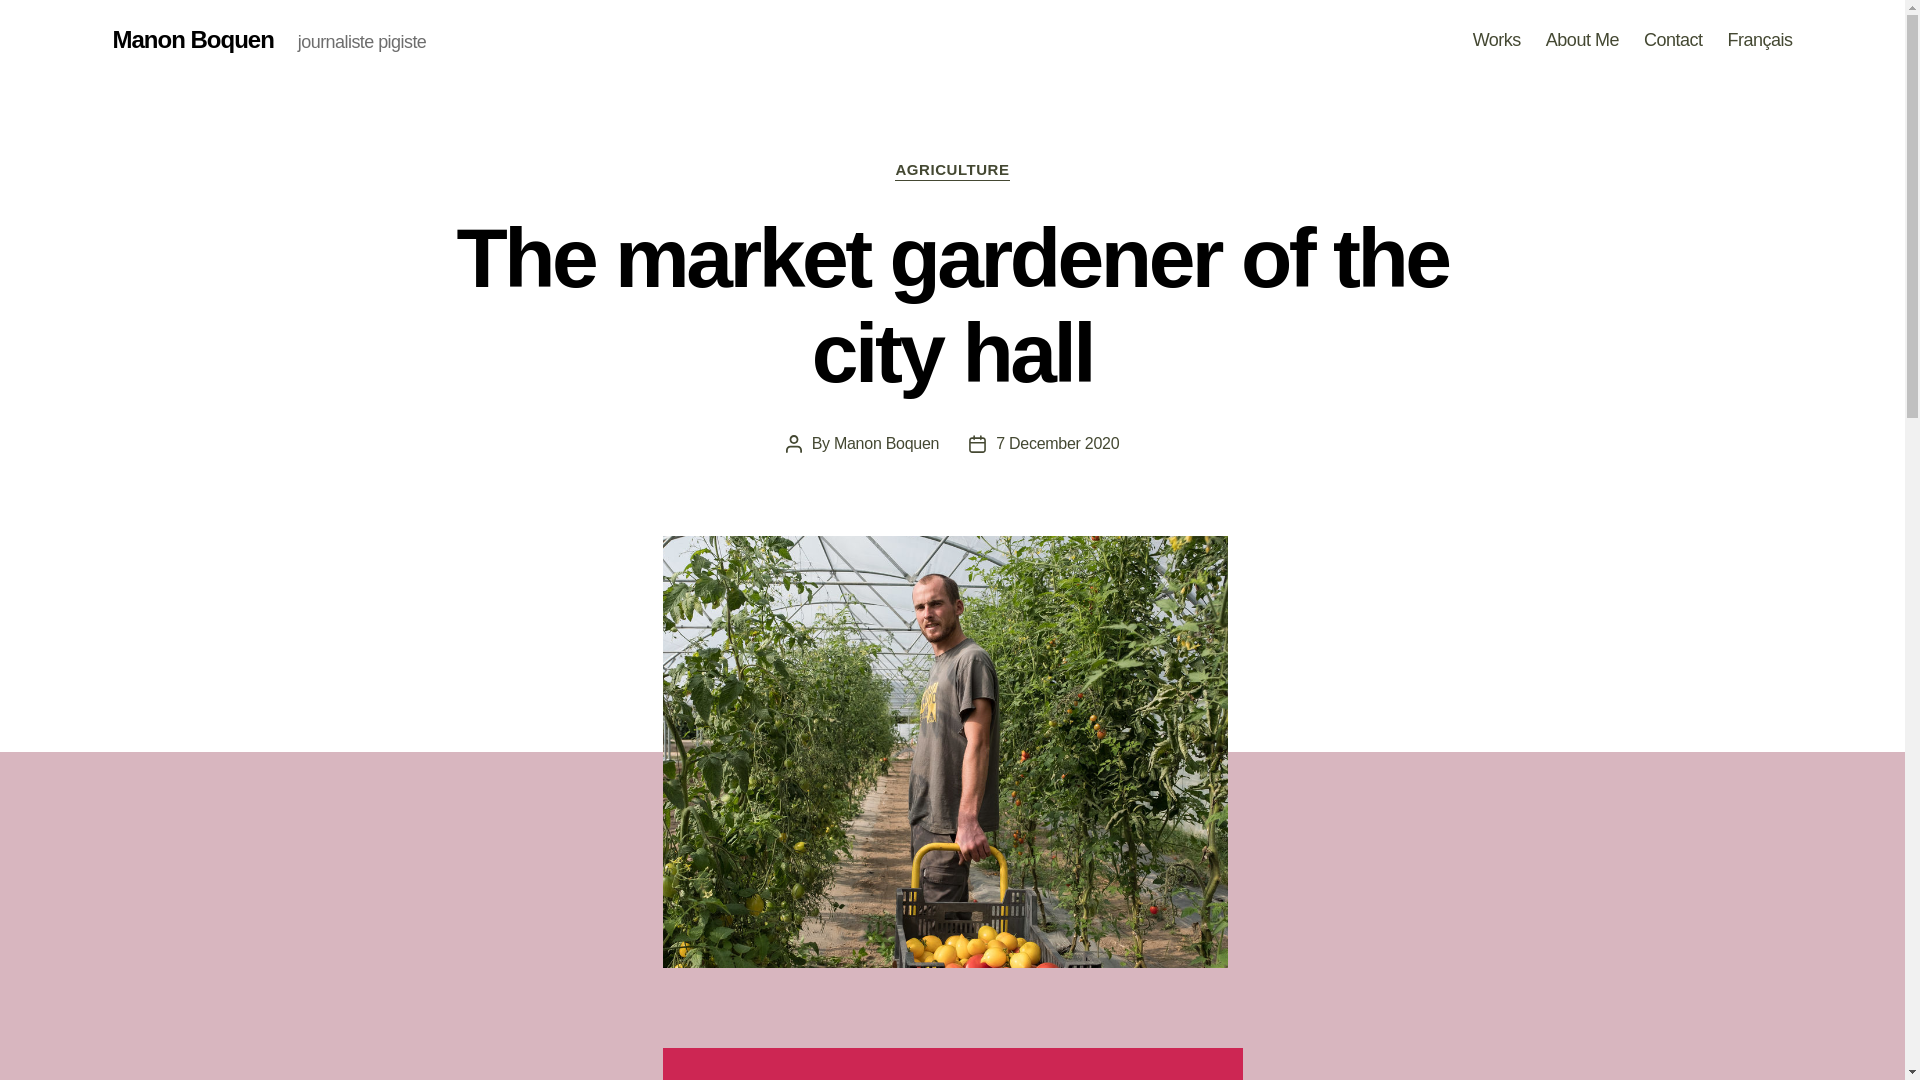  What do you see at coordinates (1496, 40) in the screenshot?
I see `Works` at bounding box center [1496, 40].